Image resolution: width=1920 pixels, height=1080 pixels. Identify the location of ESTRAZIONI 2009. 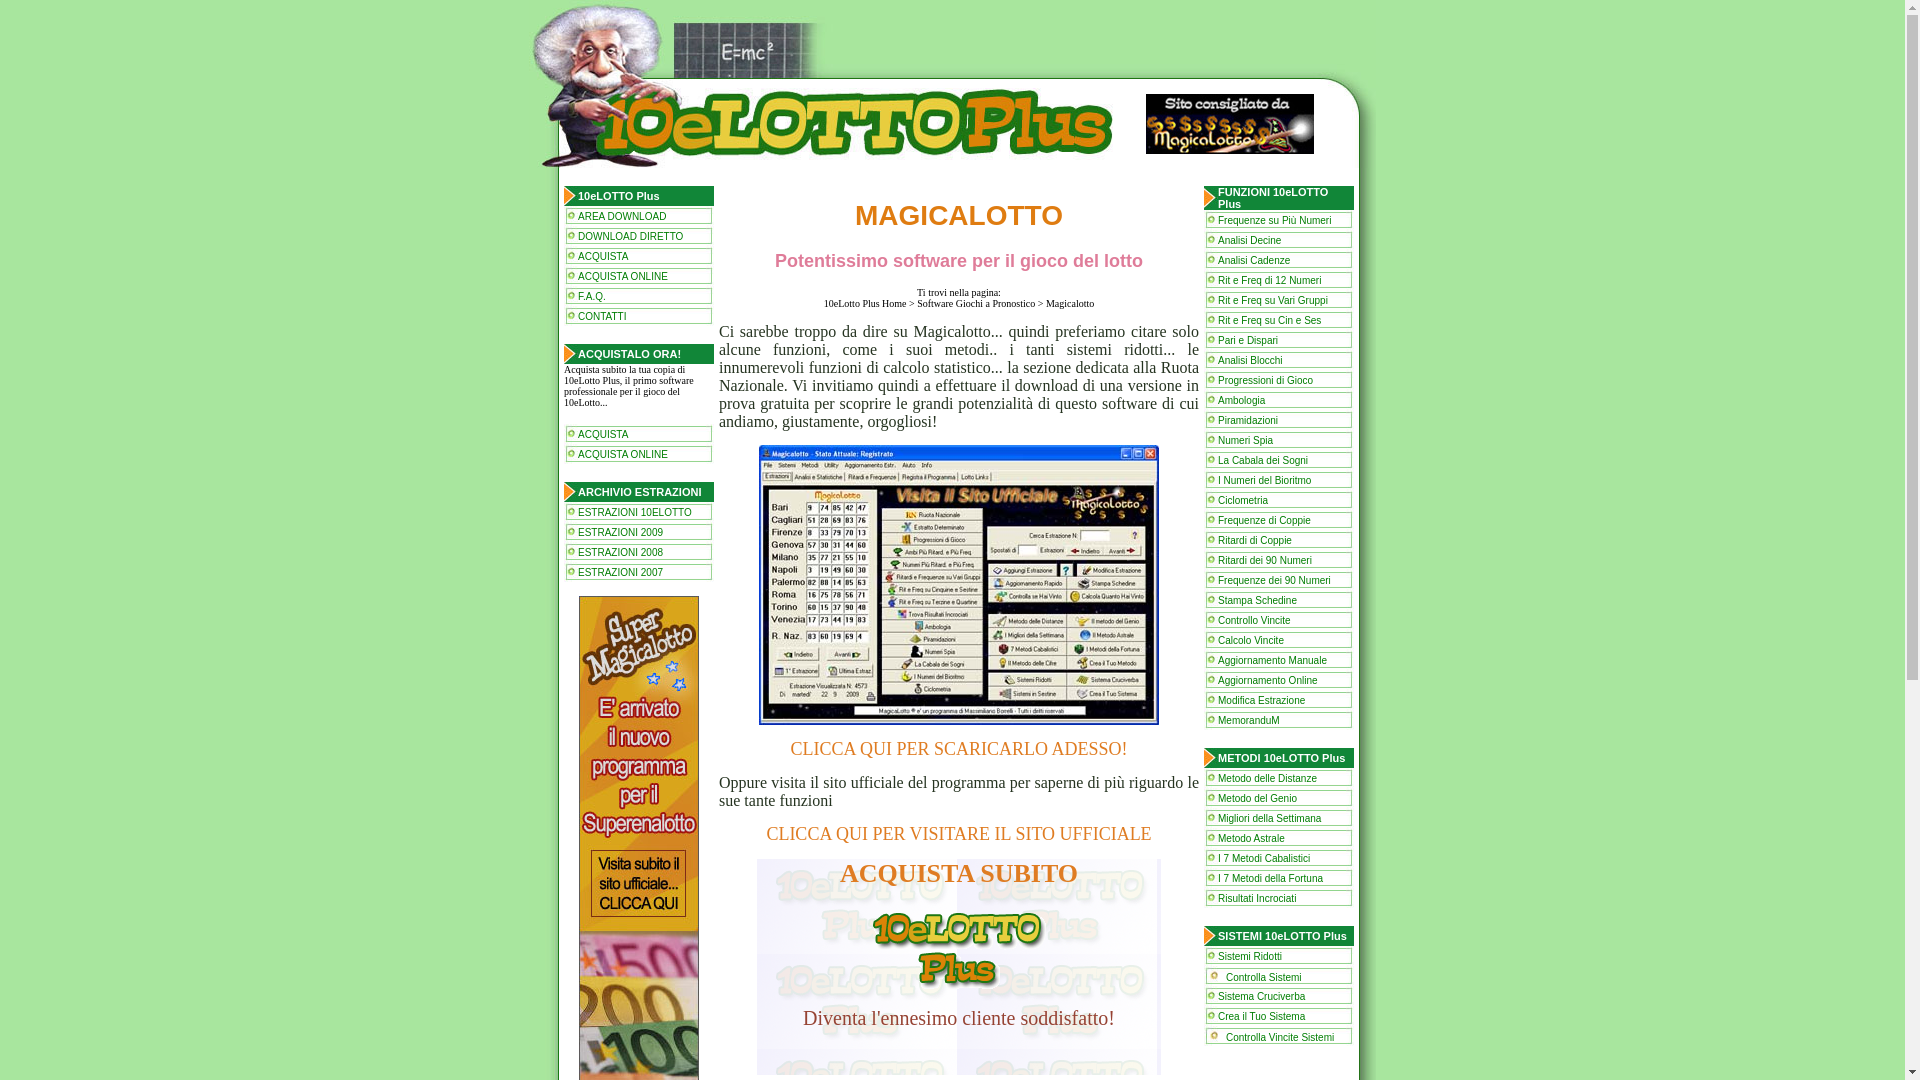
(620, 532).